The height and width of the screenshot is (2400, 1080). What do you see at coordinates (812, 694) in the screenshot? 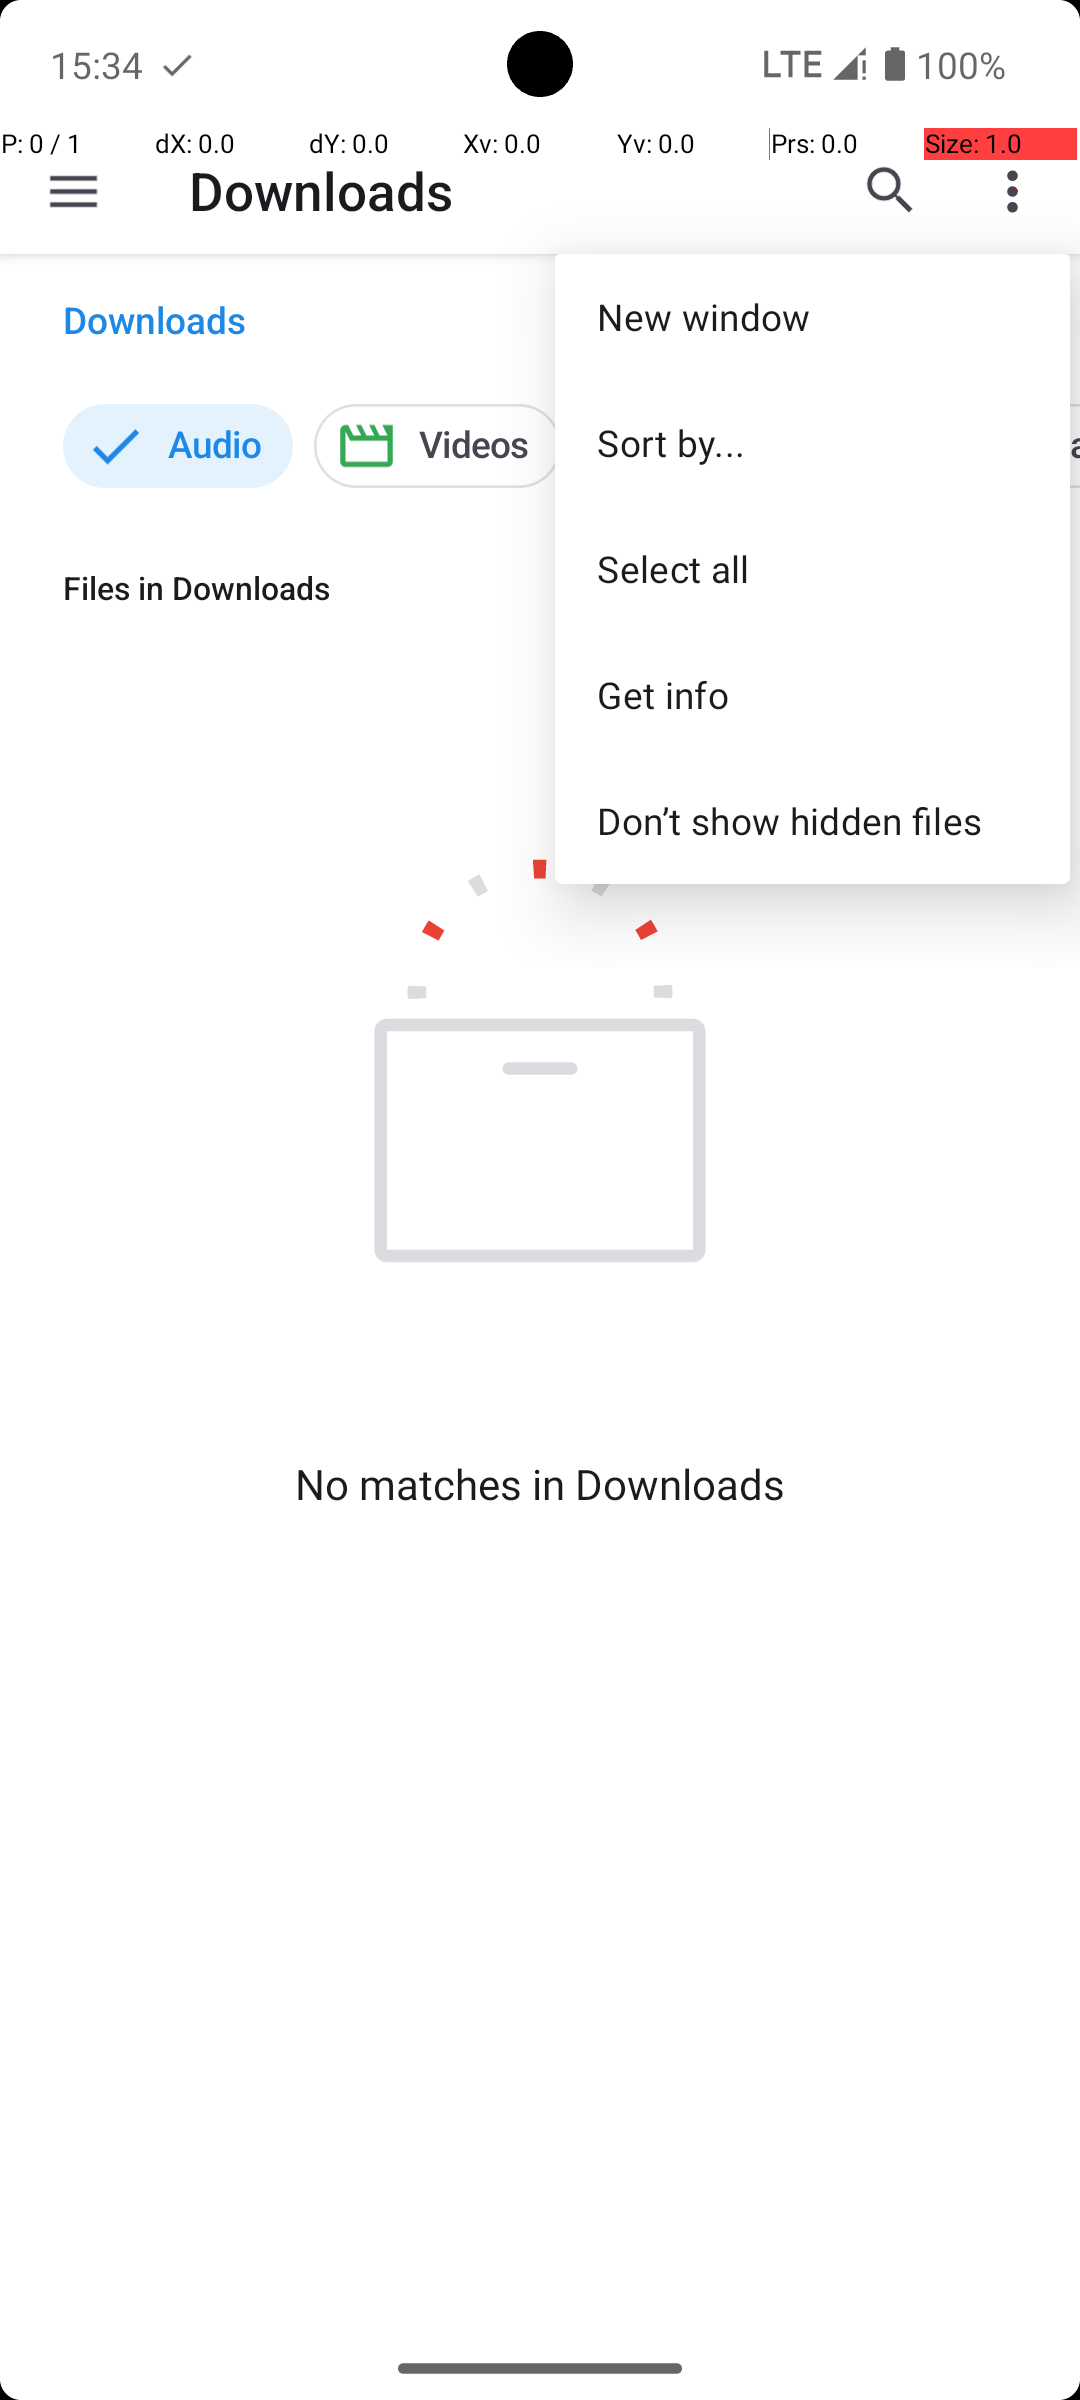
I see `Get info` at bounding box center [812, 694].